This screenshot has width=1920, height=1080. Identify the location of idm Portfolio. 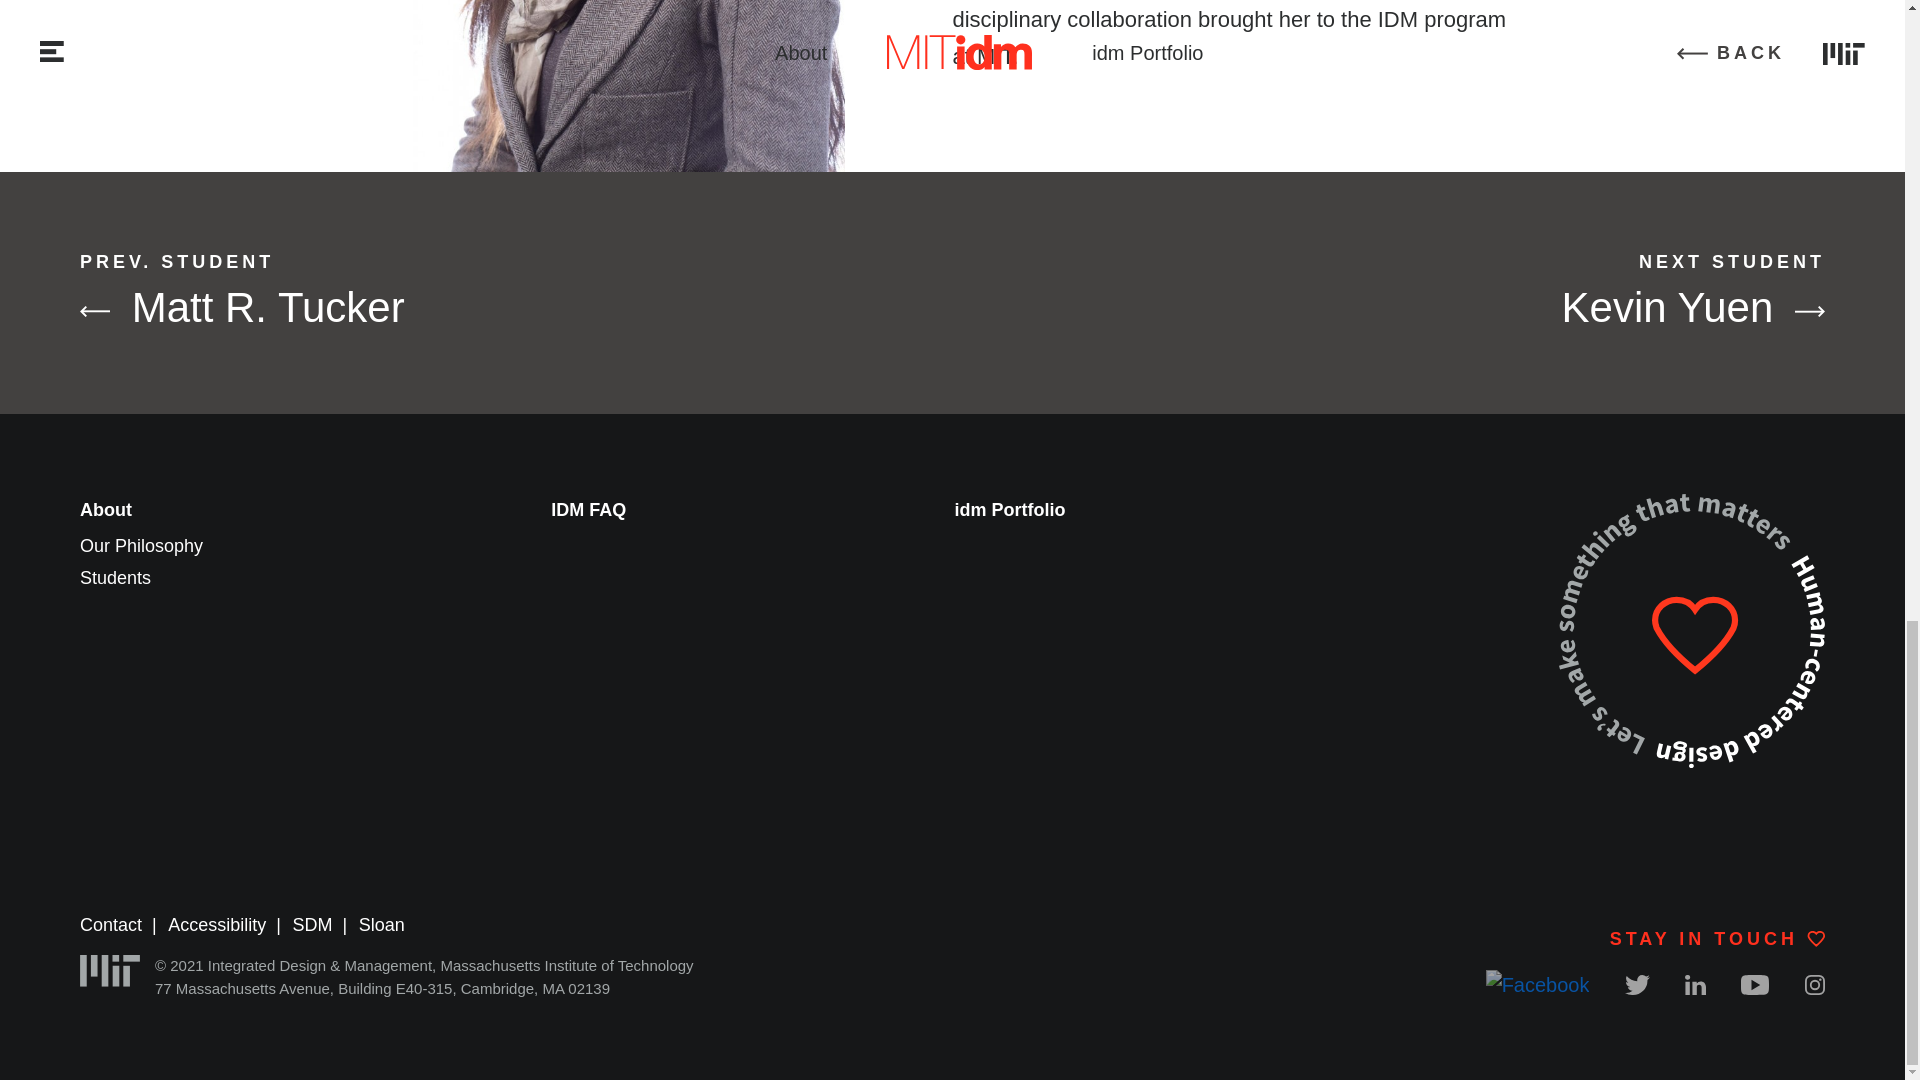
(382, 924).